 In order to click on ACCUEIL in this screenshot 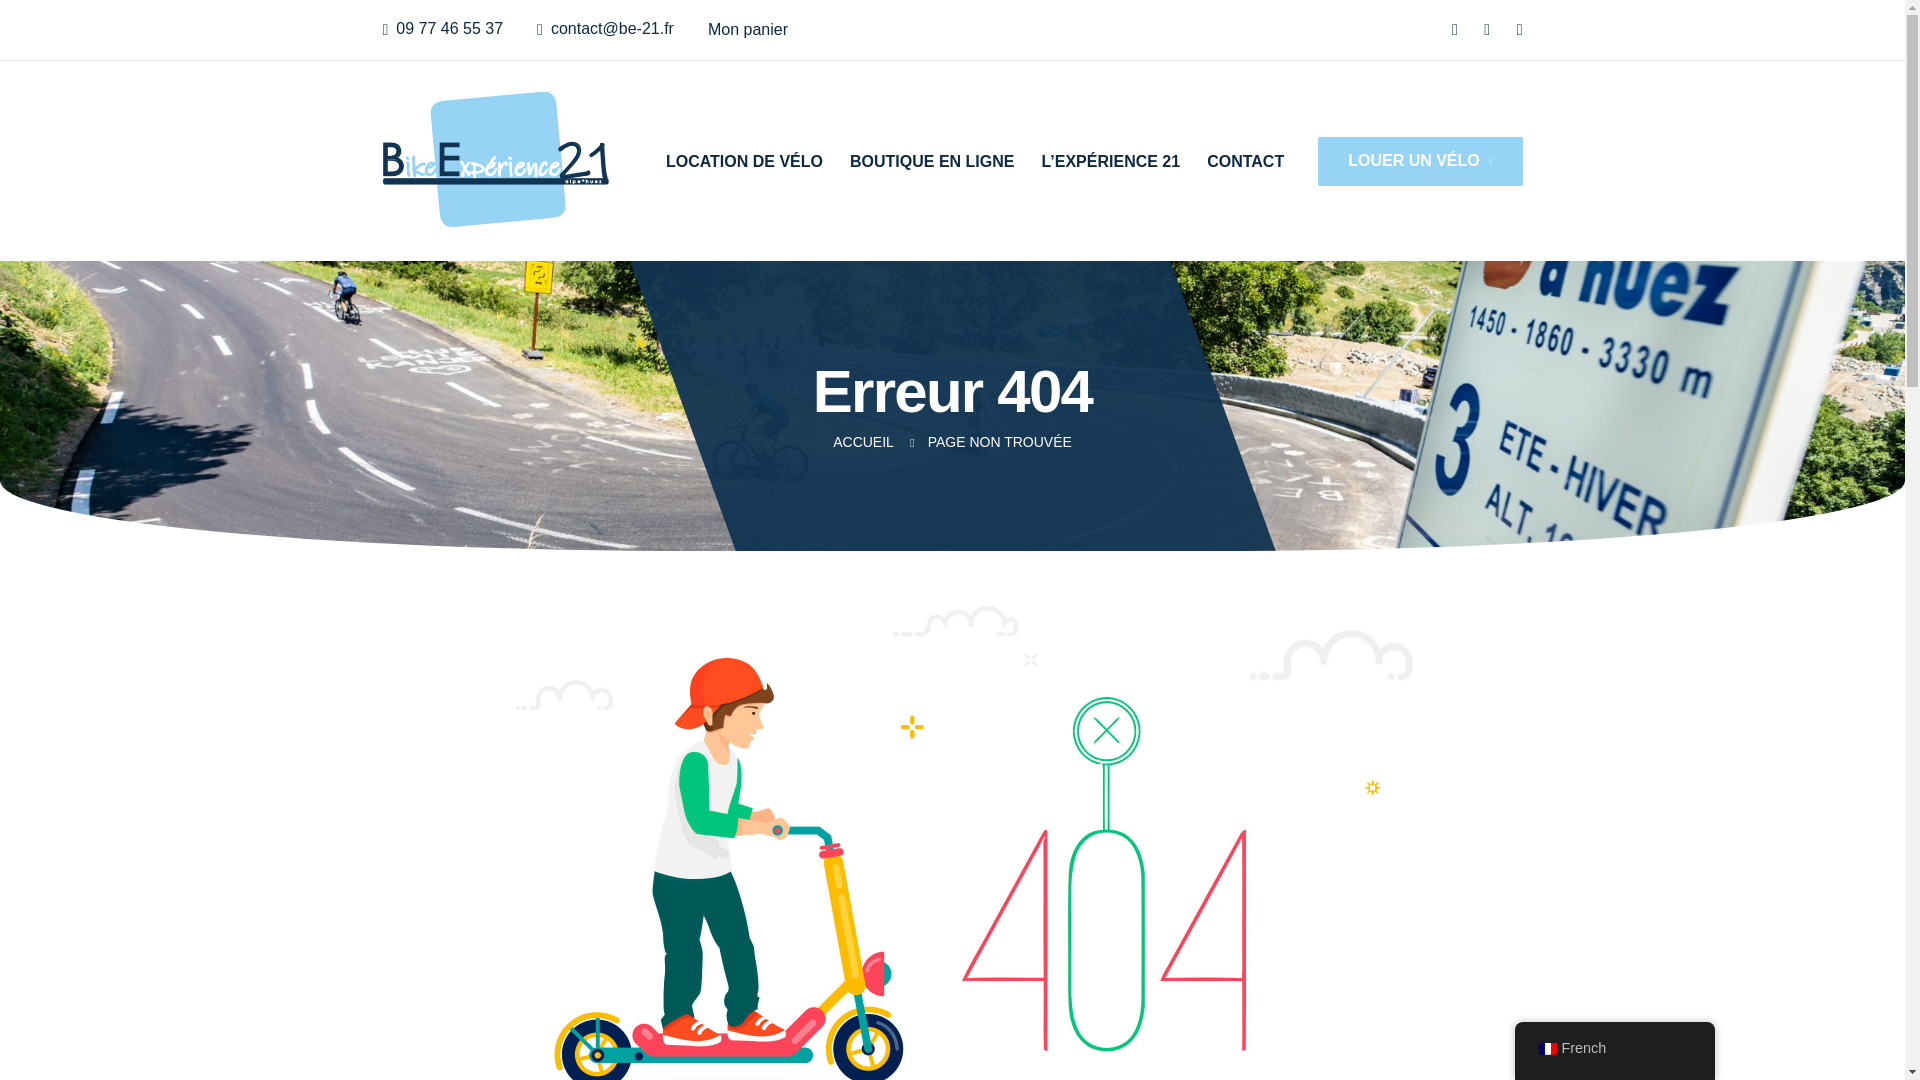, I will do `click(862, 442)`.